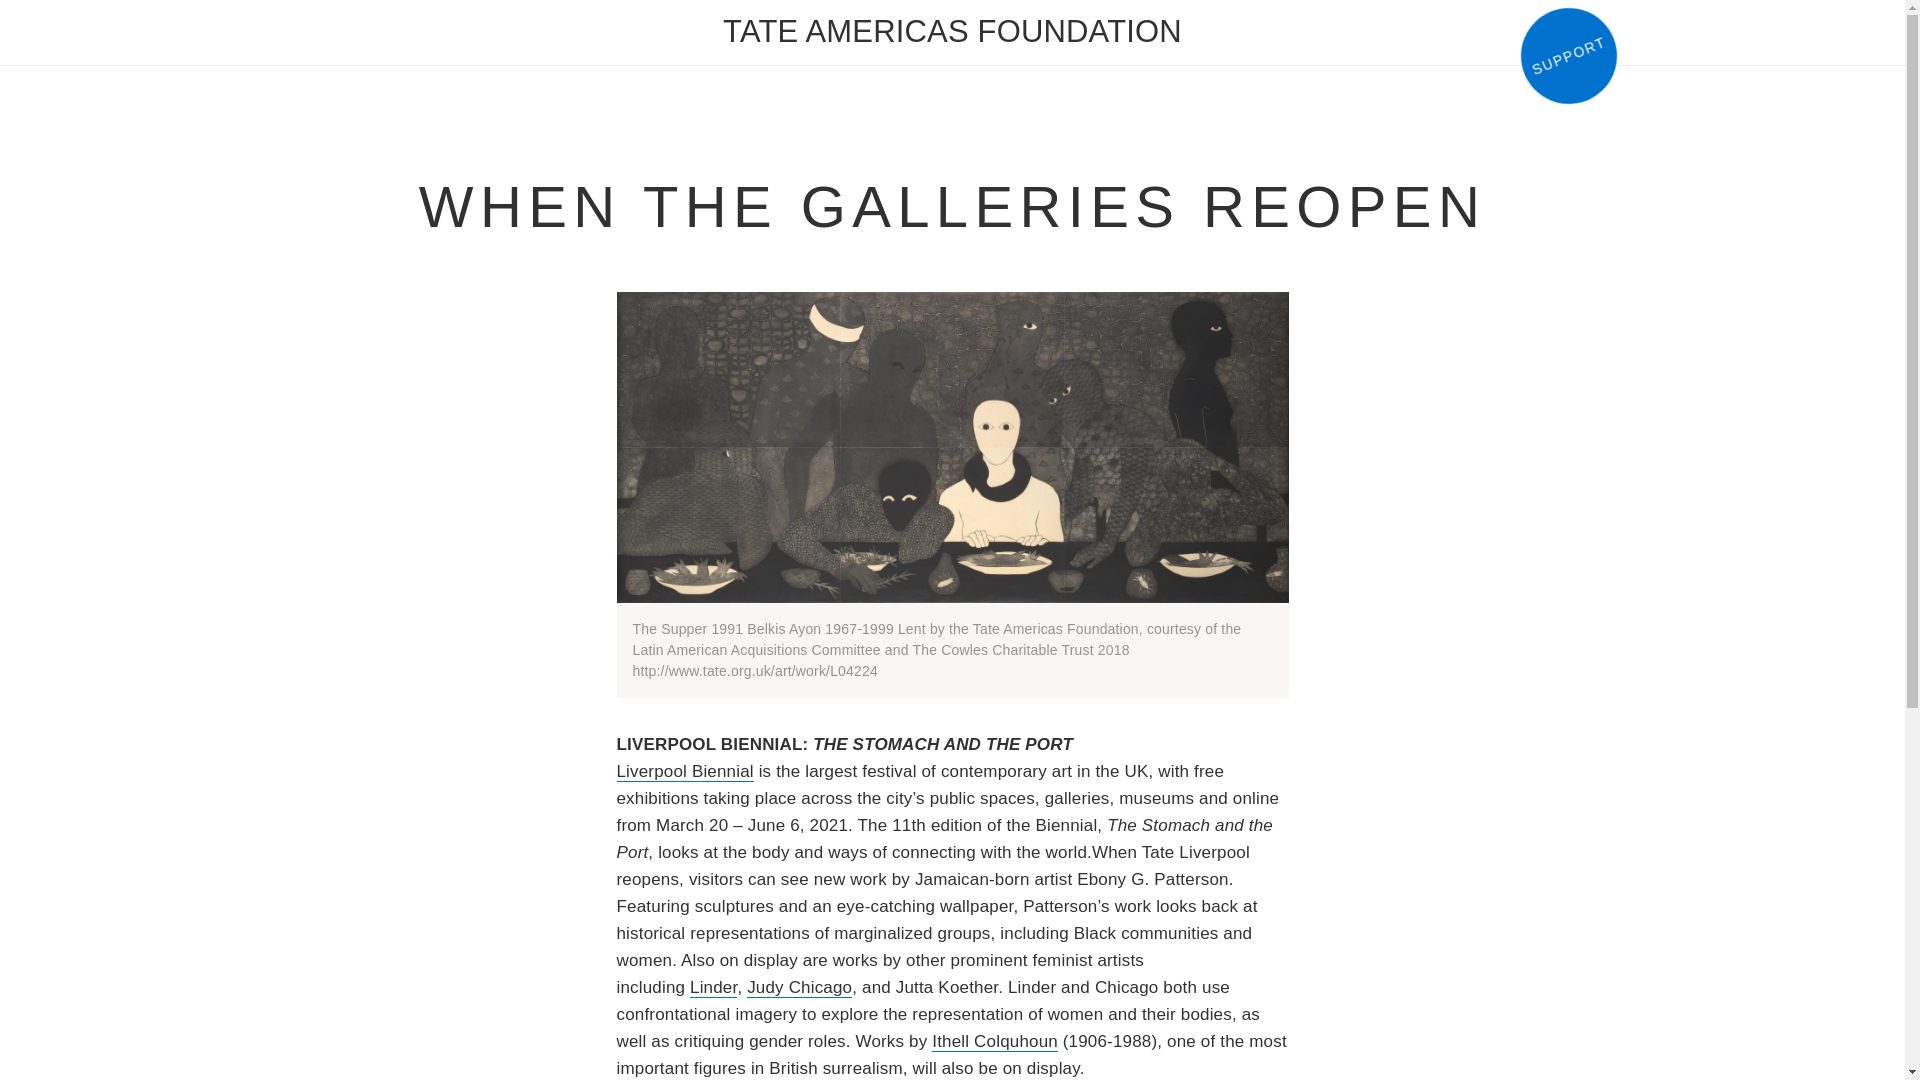 The width and height of the screenshot is (1920, 1080). I want to click on Liverpool Biennial, so click(684, 772).